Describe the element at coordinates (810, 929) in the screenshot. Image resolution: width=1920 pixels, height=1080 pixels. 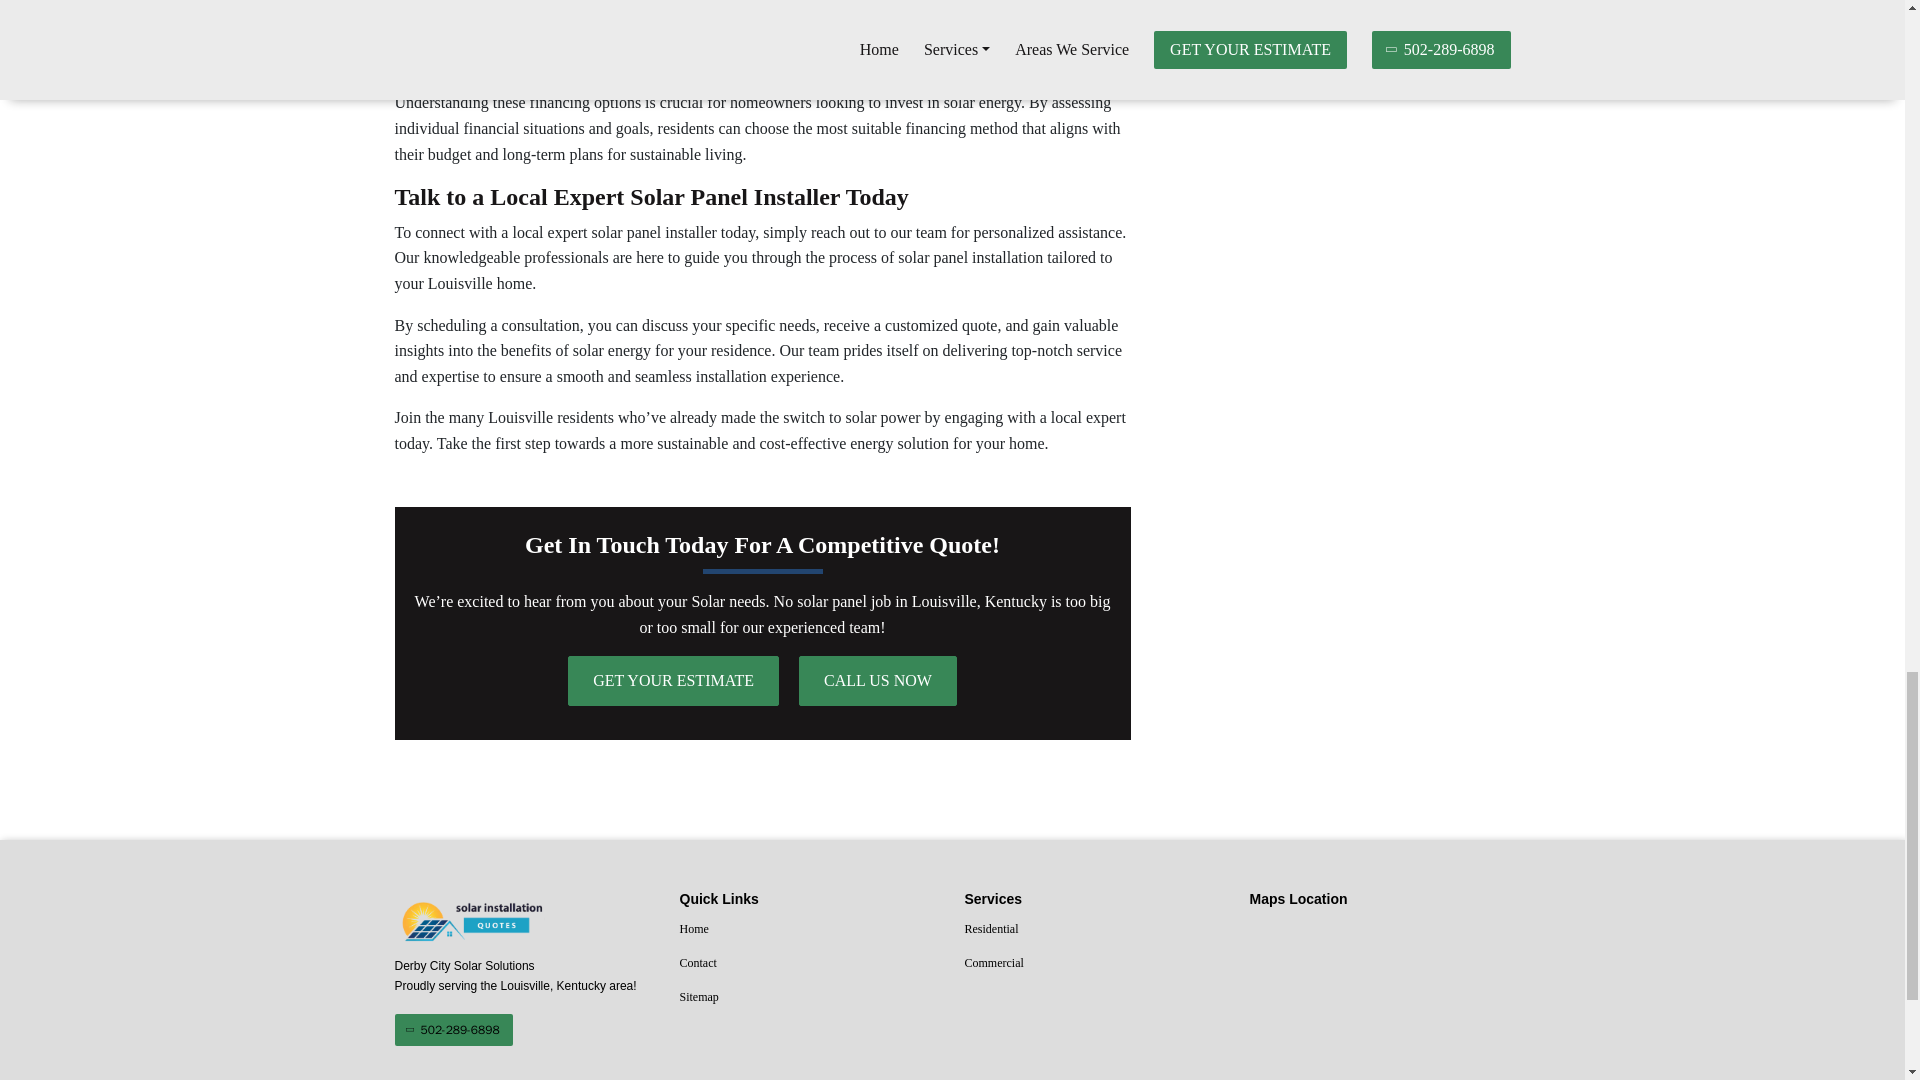
I see `Home` at that location.